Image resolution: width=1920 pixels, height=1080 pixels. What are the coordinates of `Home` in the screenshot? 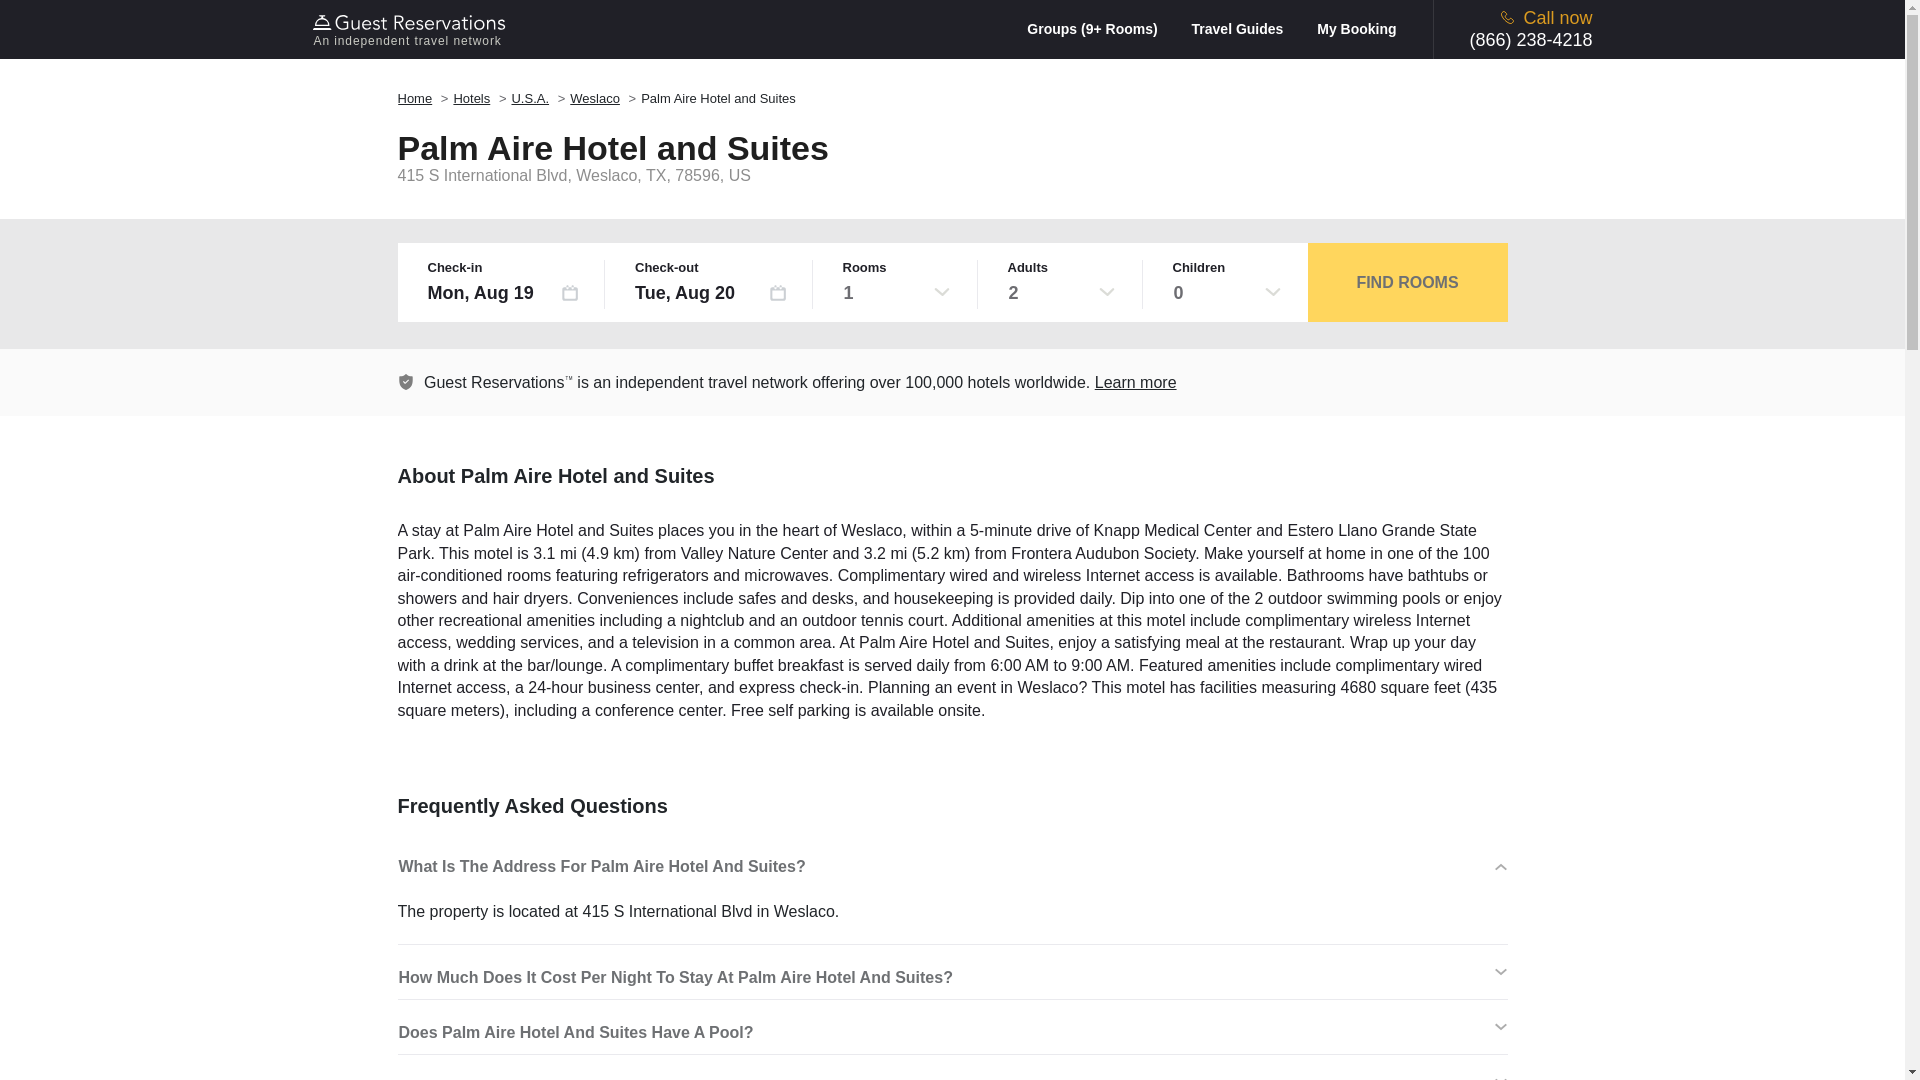 It's located at (415, 98).